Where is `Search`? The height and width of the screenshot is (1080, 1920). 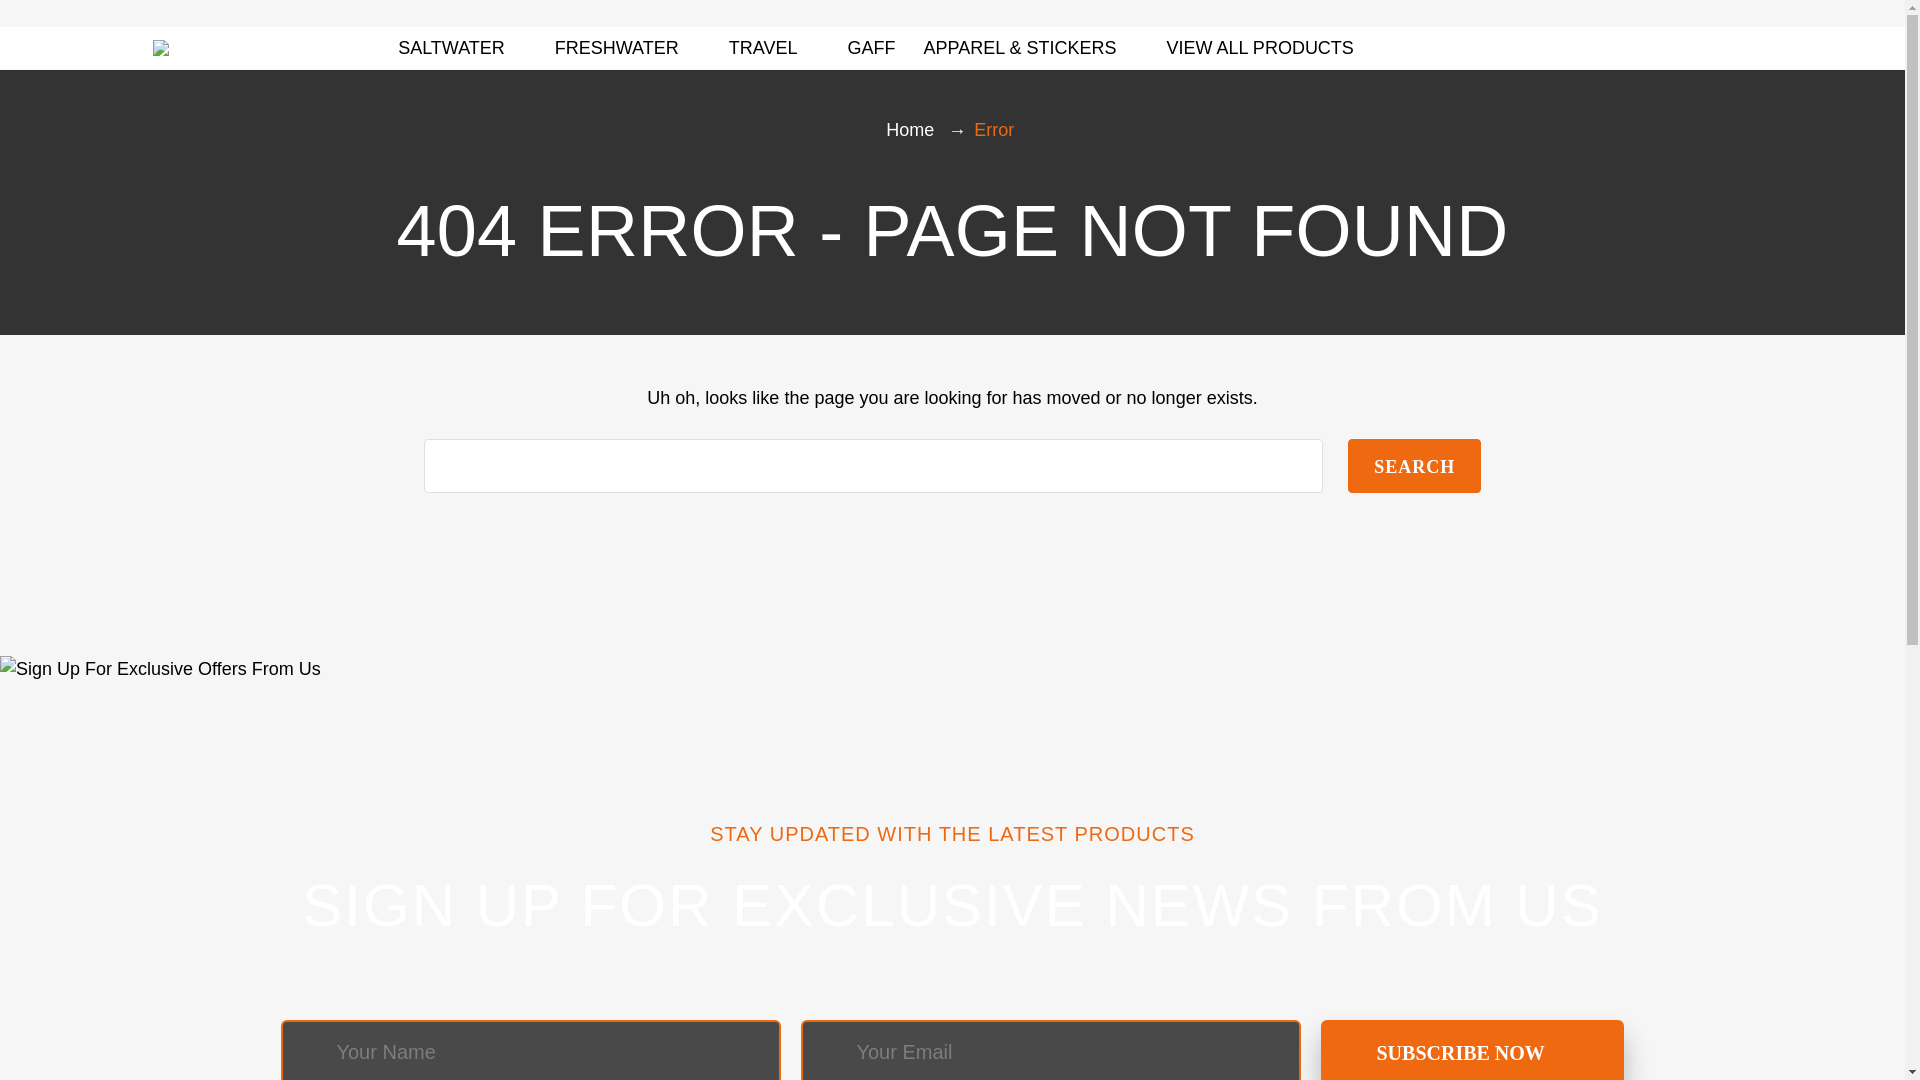 Search is located at coordinates (1414, 465).